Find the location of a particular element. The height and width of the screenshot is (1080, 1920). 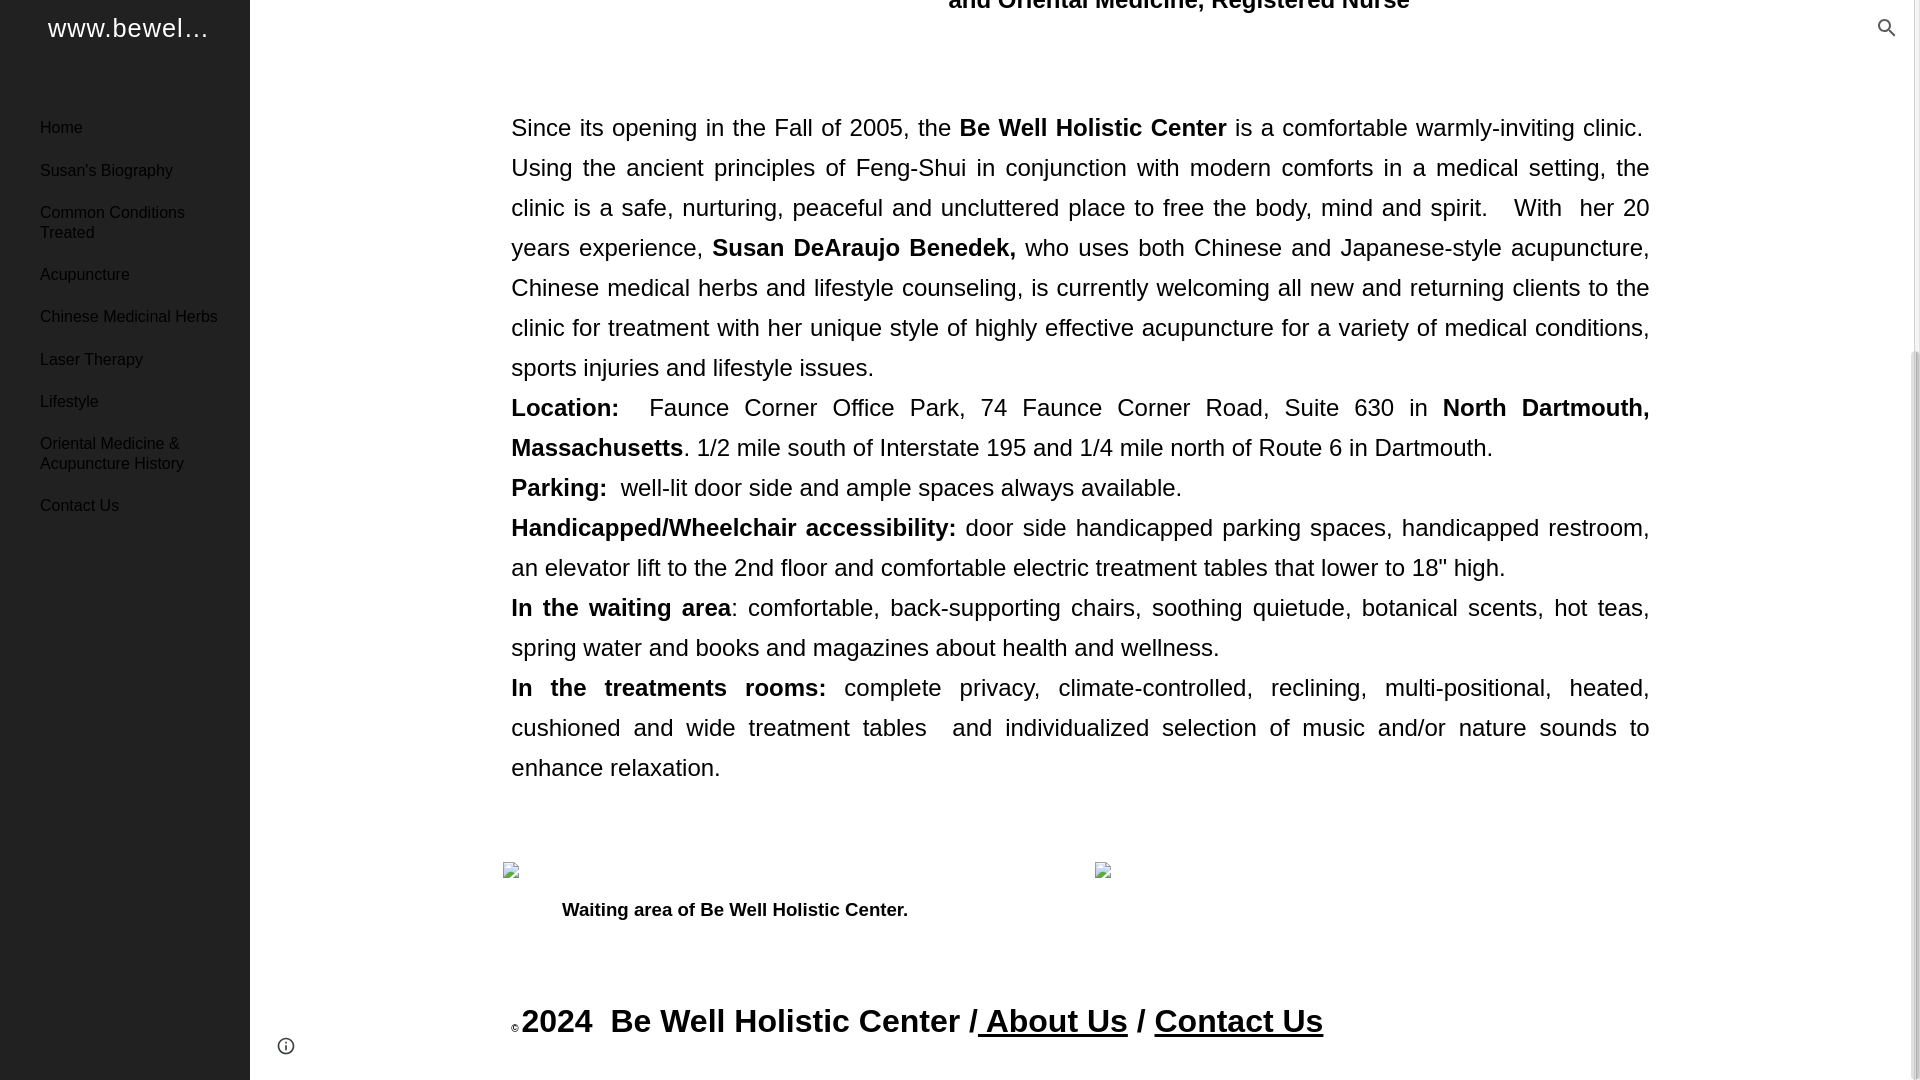

About Us is located at coordinates (1052, 1026).